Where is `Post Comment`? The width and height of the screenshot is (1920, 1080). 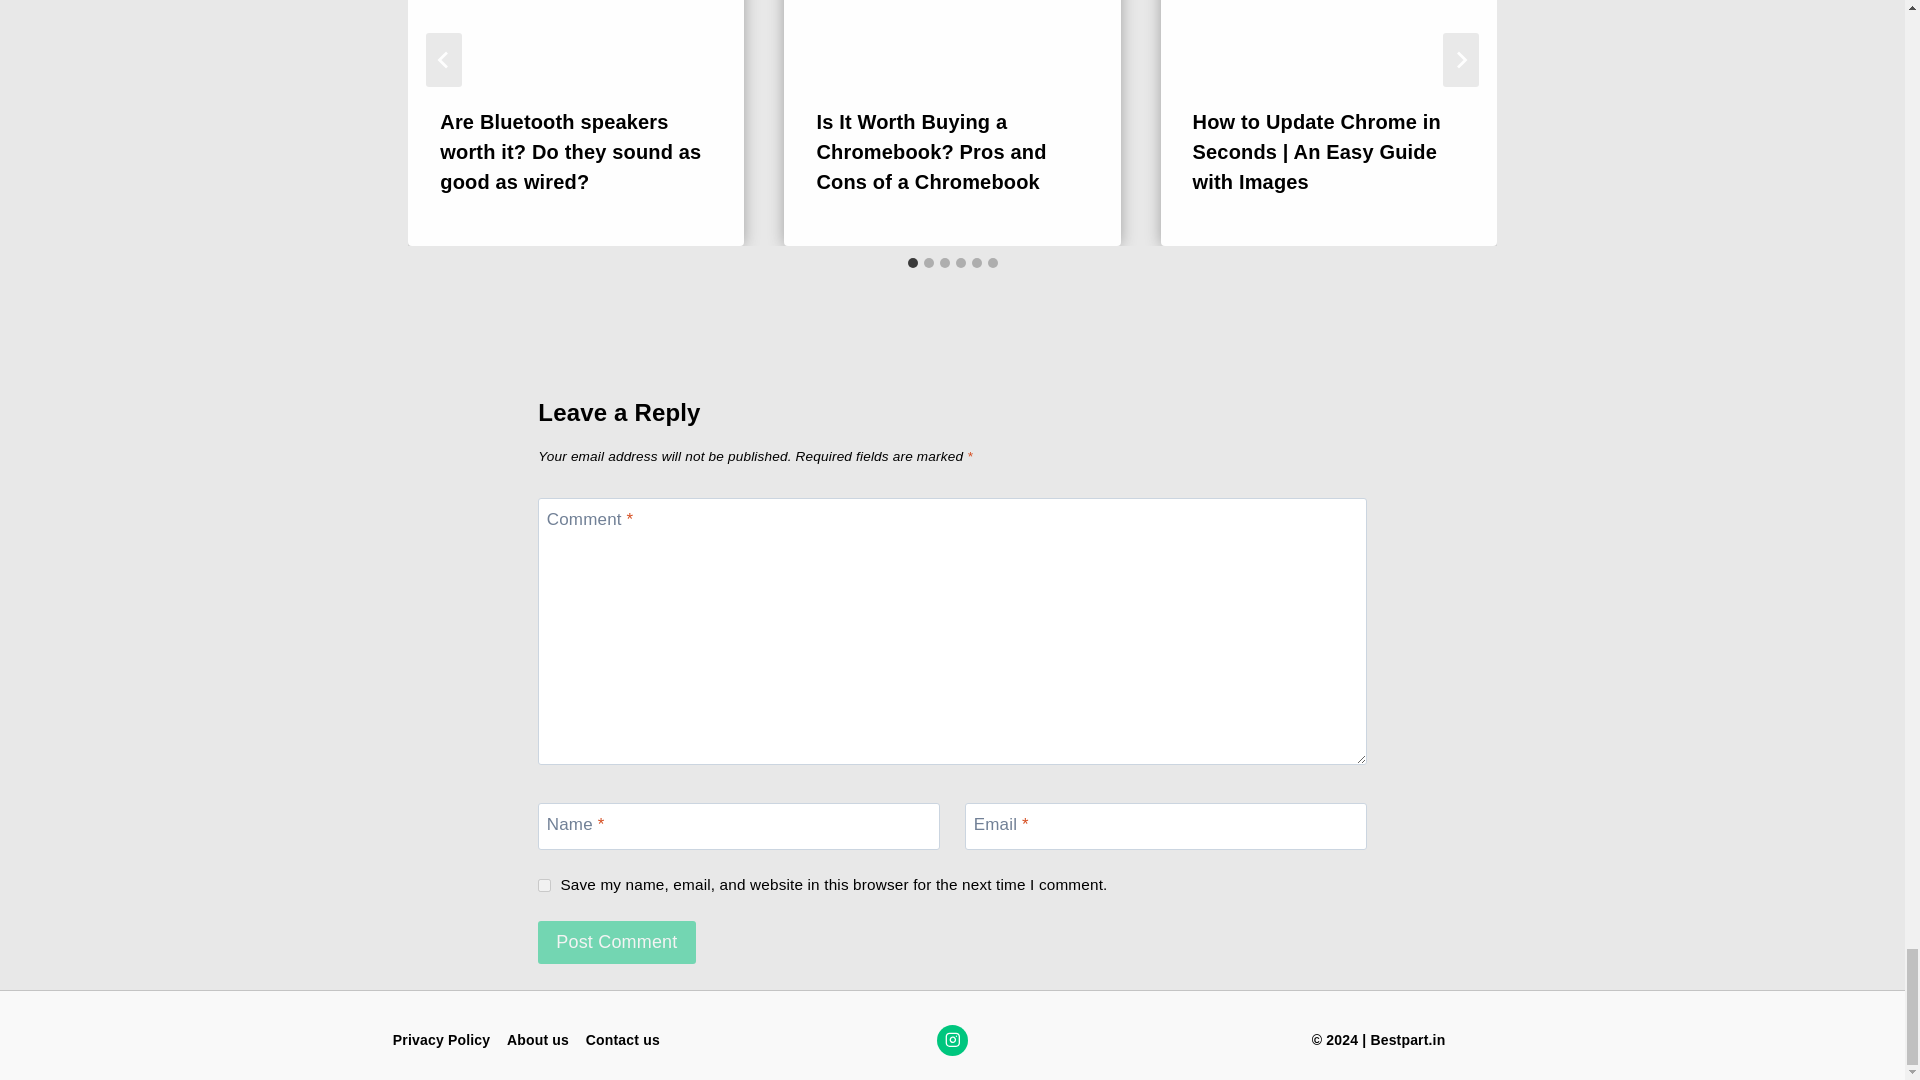 Post Comment is located at coordinates (616, 942).